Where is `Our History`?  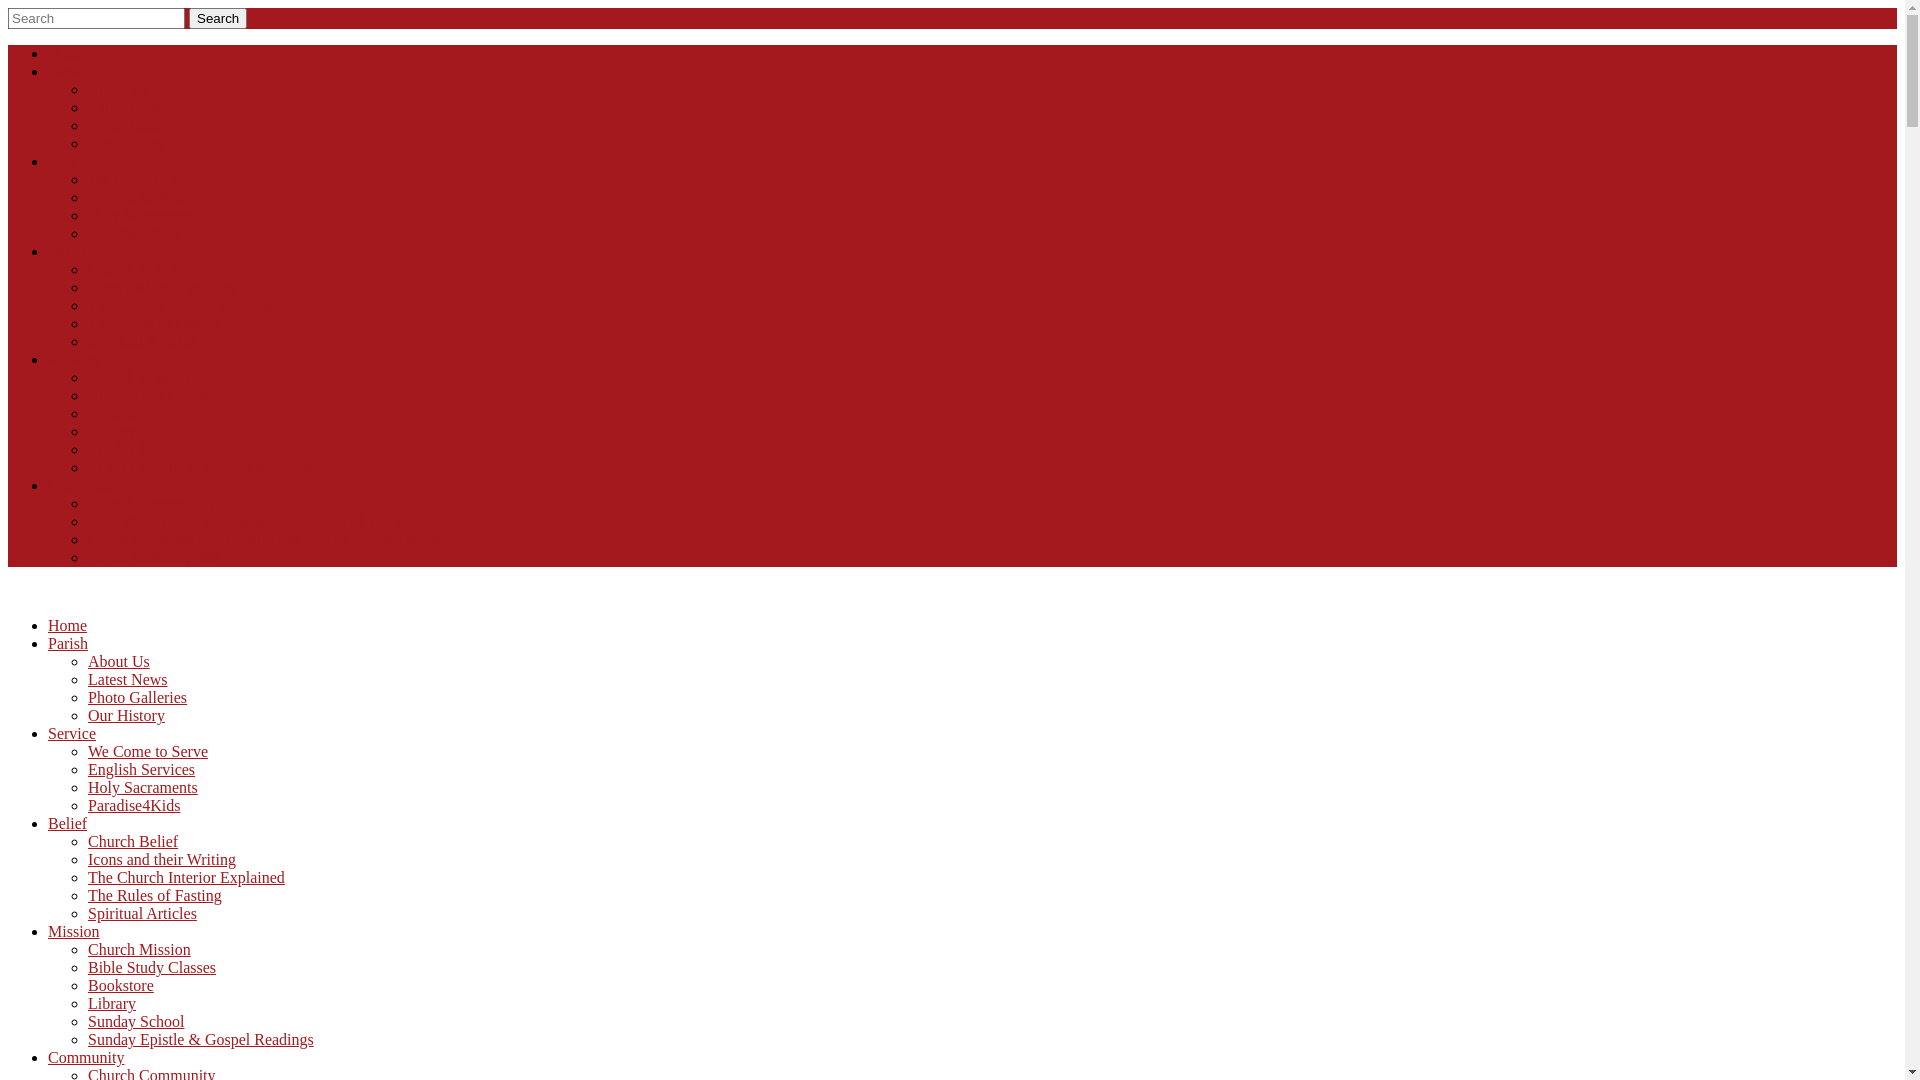
Our History is located at coordinates (126, 716).